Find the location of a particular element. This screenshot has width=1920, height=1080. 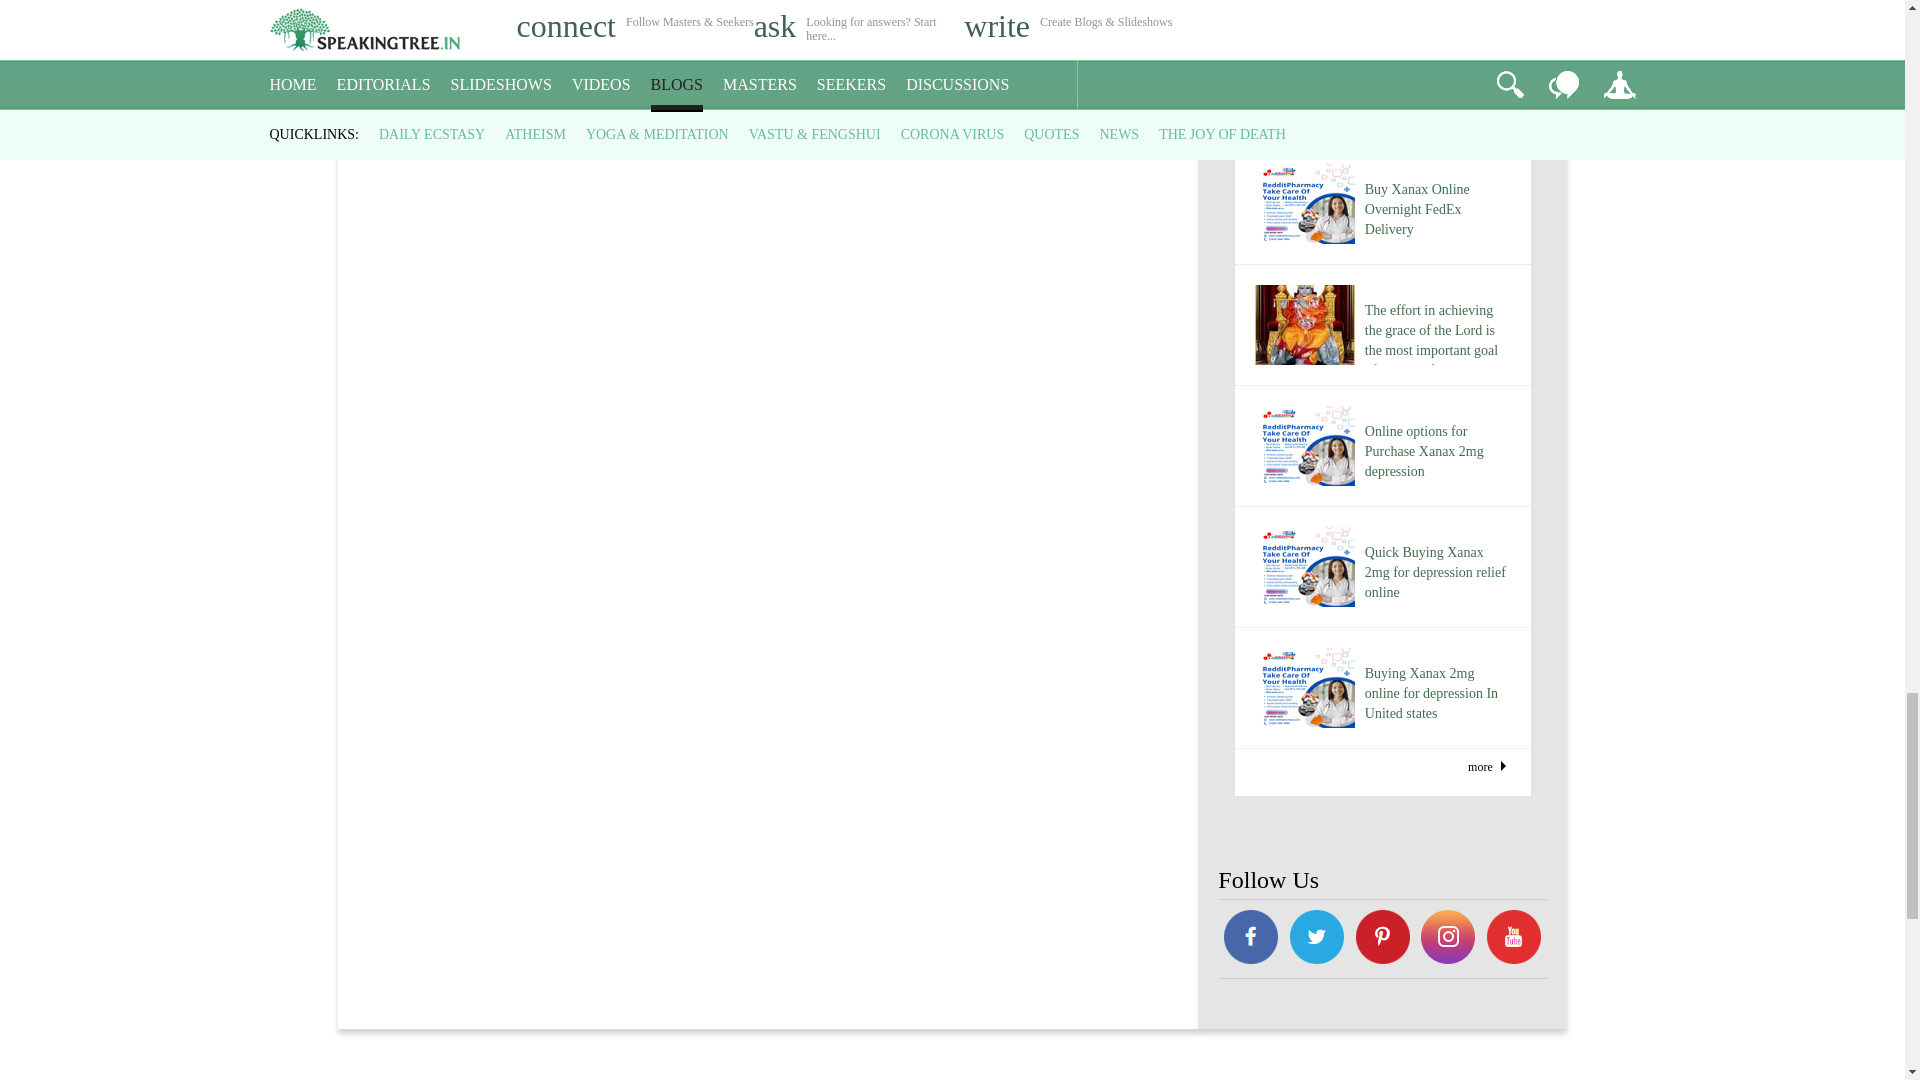

Speaking Tree FaceBook is located at coordinates (1382, 940).